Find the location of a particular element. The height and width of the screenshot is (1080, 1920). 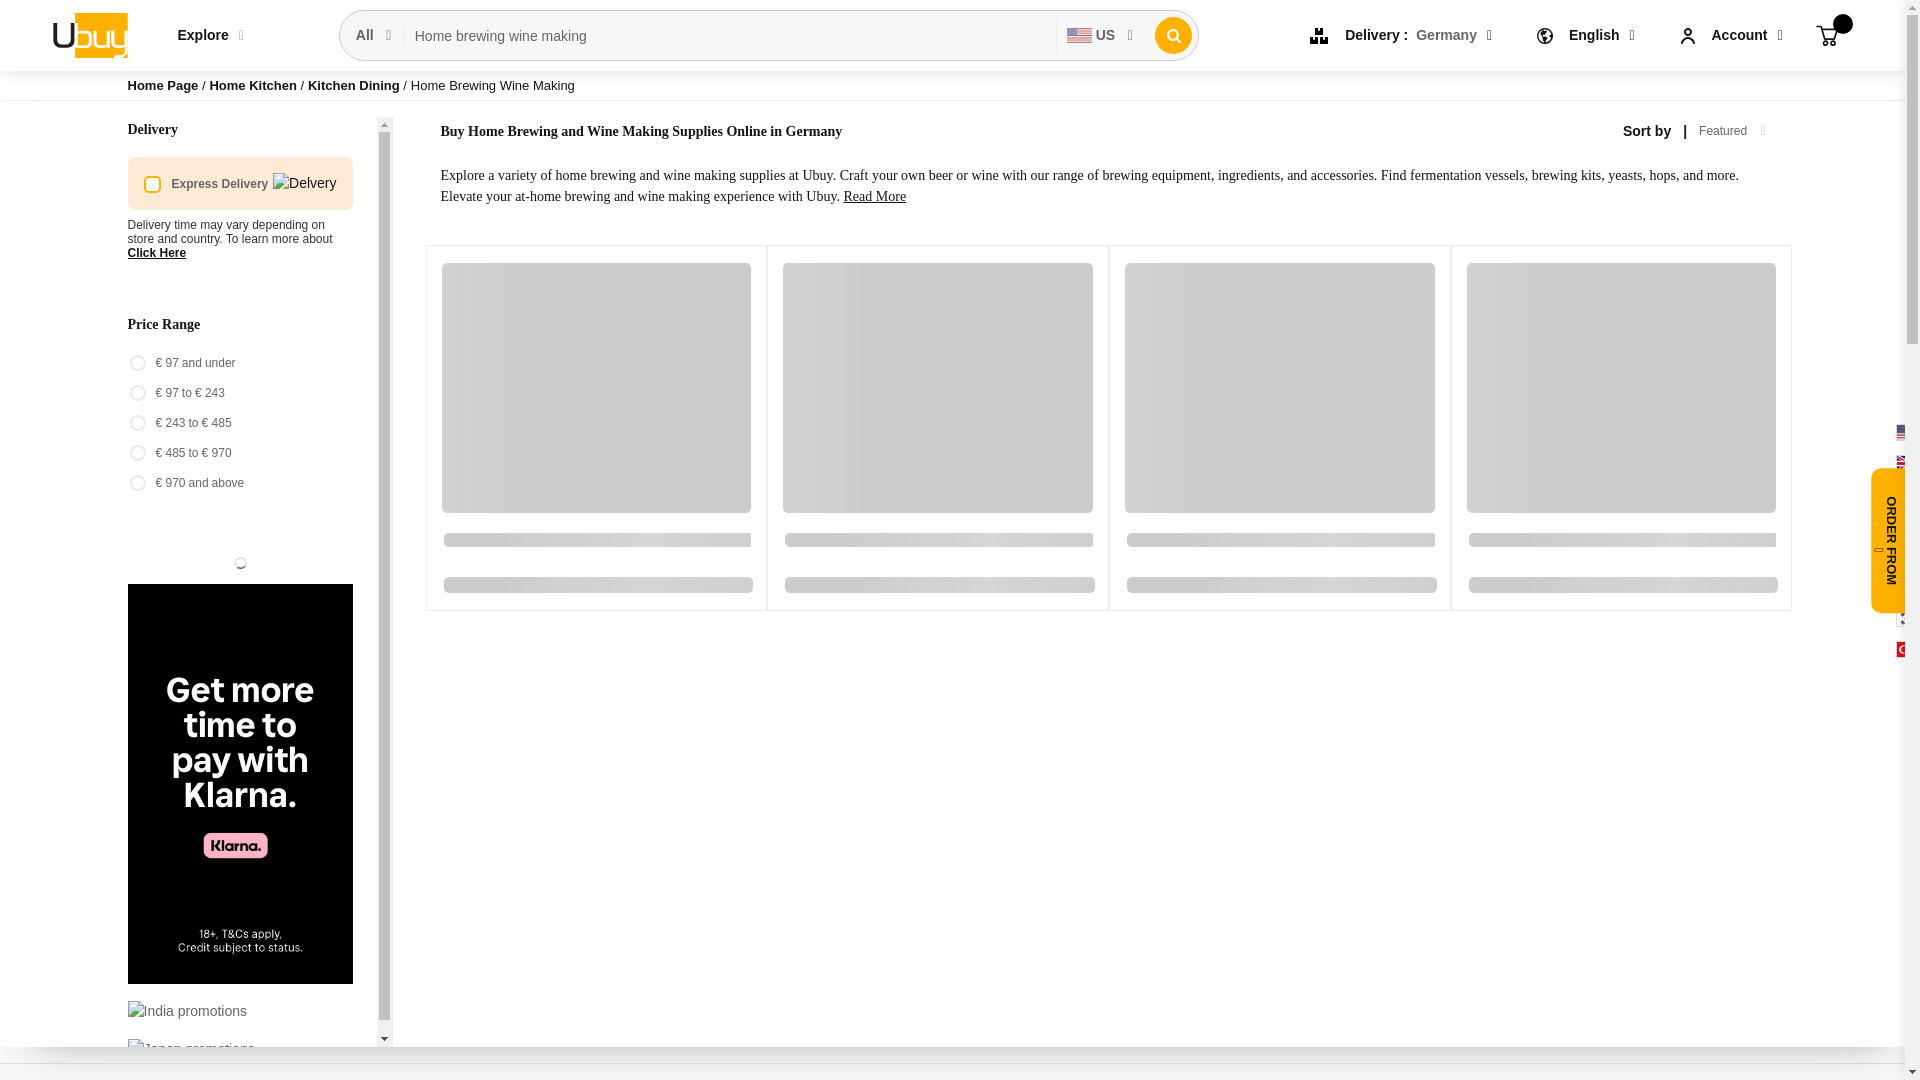

US is located at coordinates (1100, 35).